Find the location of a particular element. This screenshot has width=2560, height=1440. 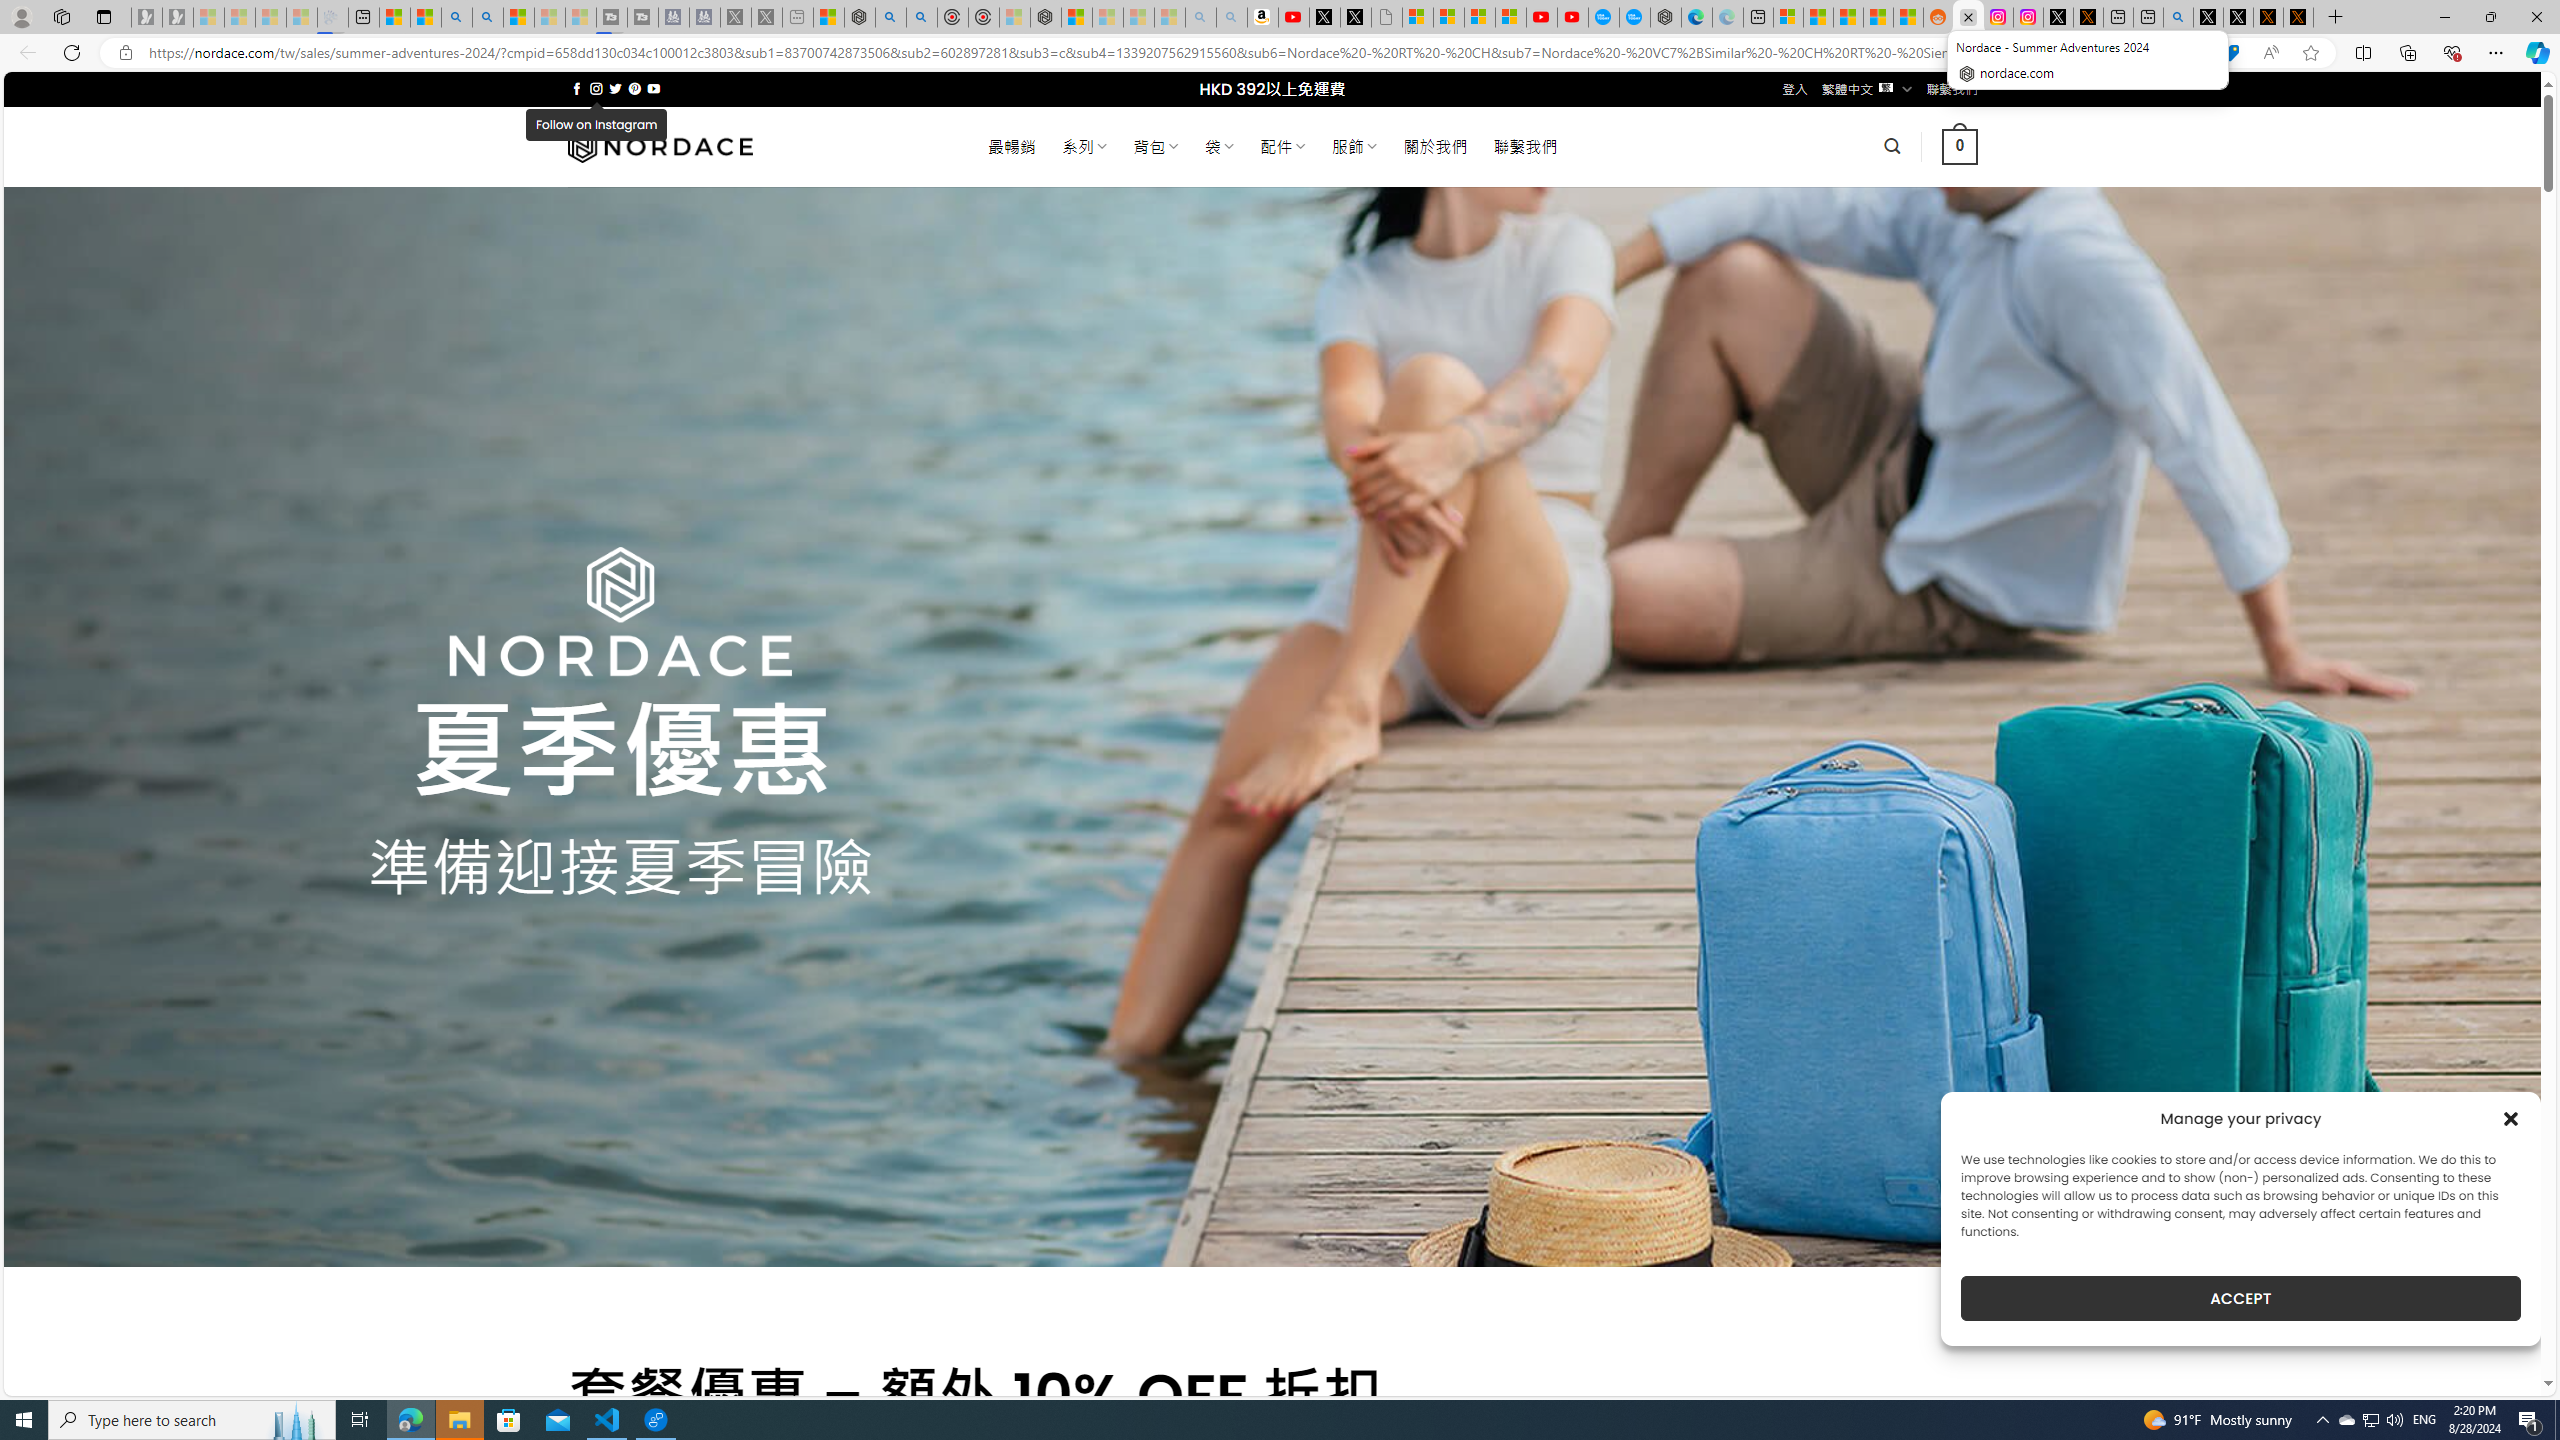

help.x.com | 524: A timeout occurred is located at coordinates (2088, 17).